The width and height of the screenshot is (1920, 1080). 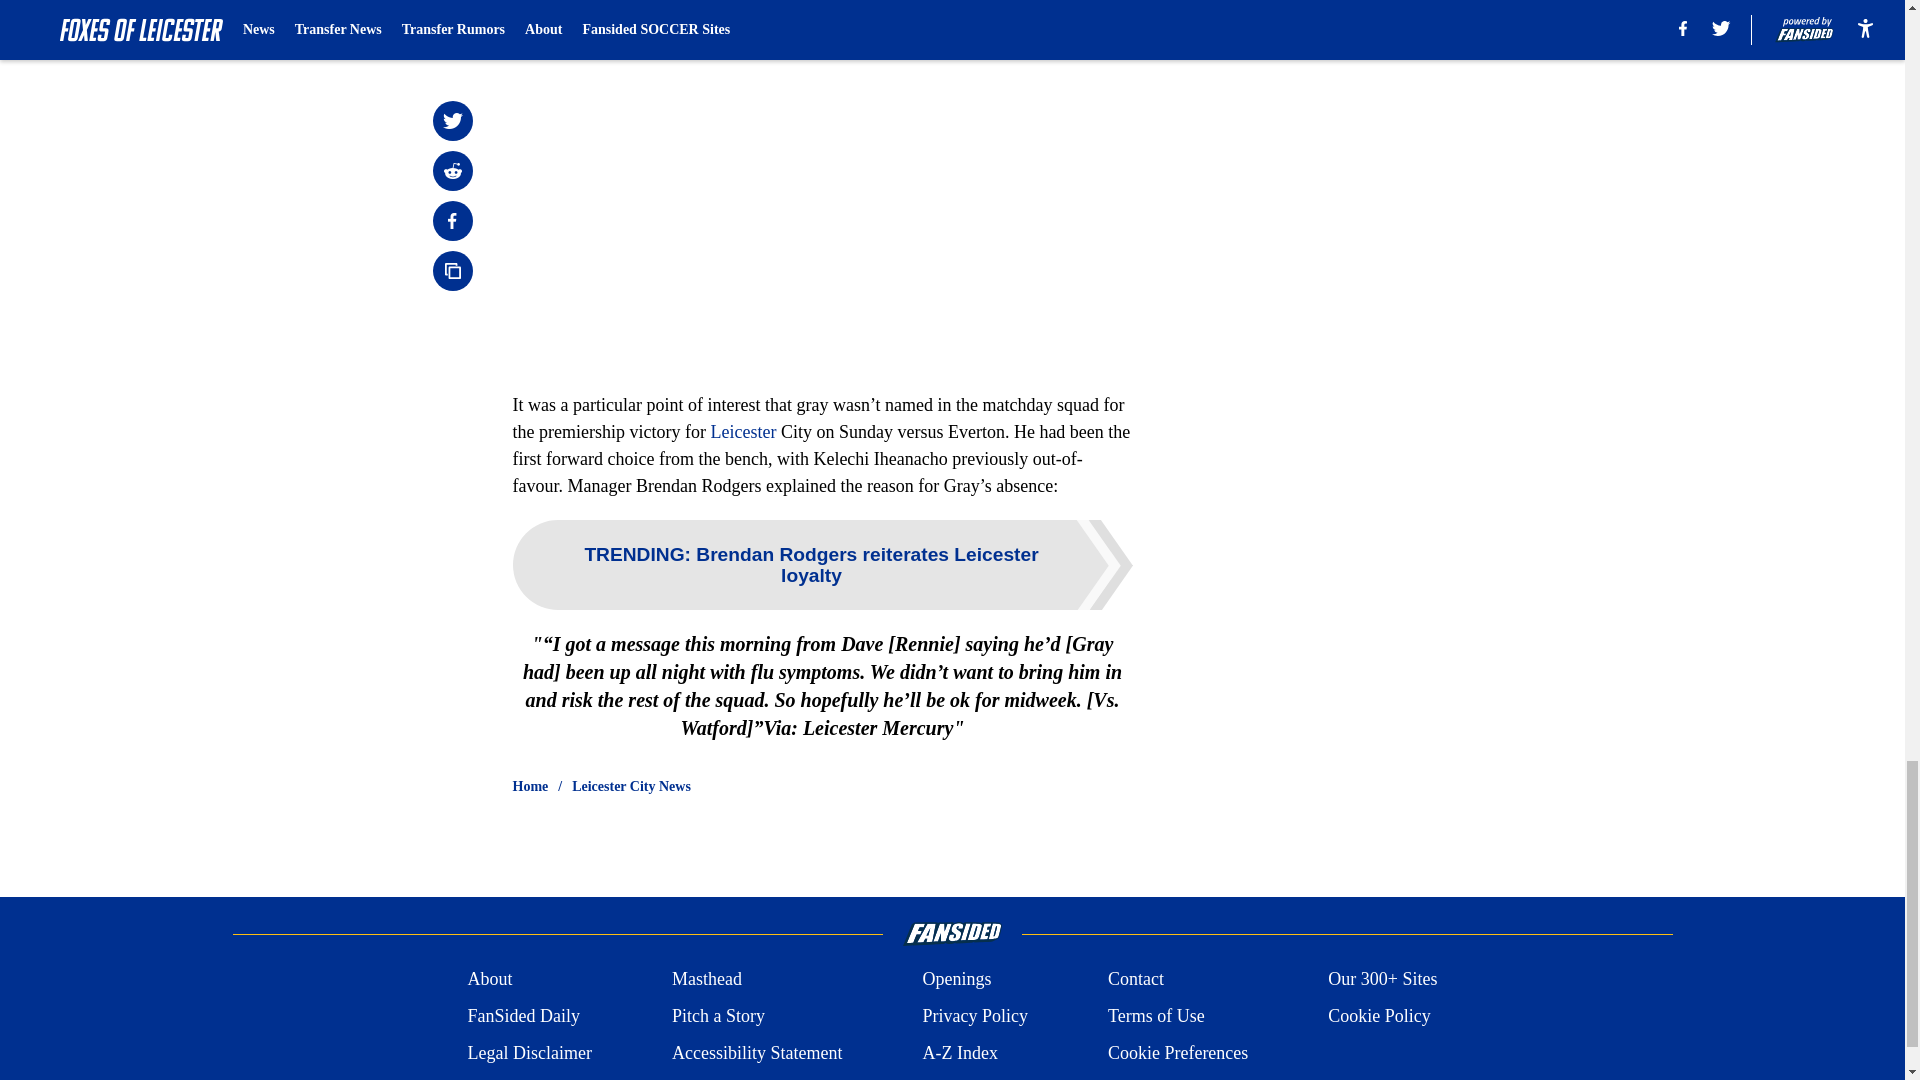 What do you see at coordinates (1178, 1054) in the screenshot?
I see `Cookie Preferences` at bounding box center [1178, 1054].